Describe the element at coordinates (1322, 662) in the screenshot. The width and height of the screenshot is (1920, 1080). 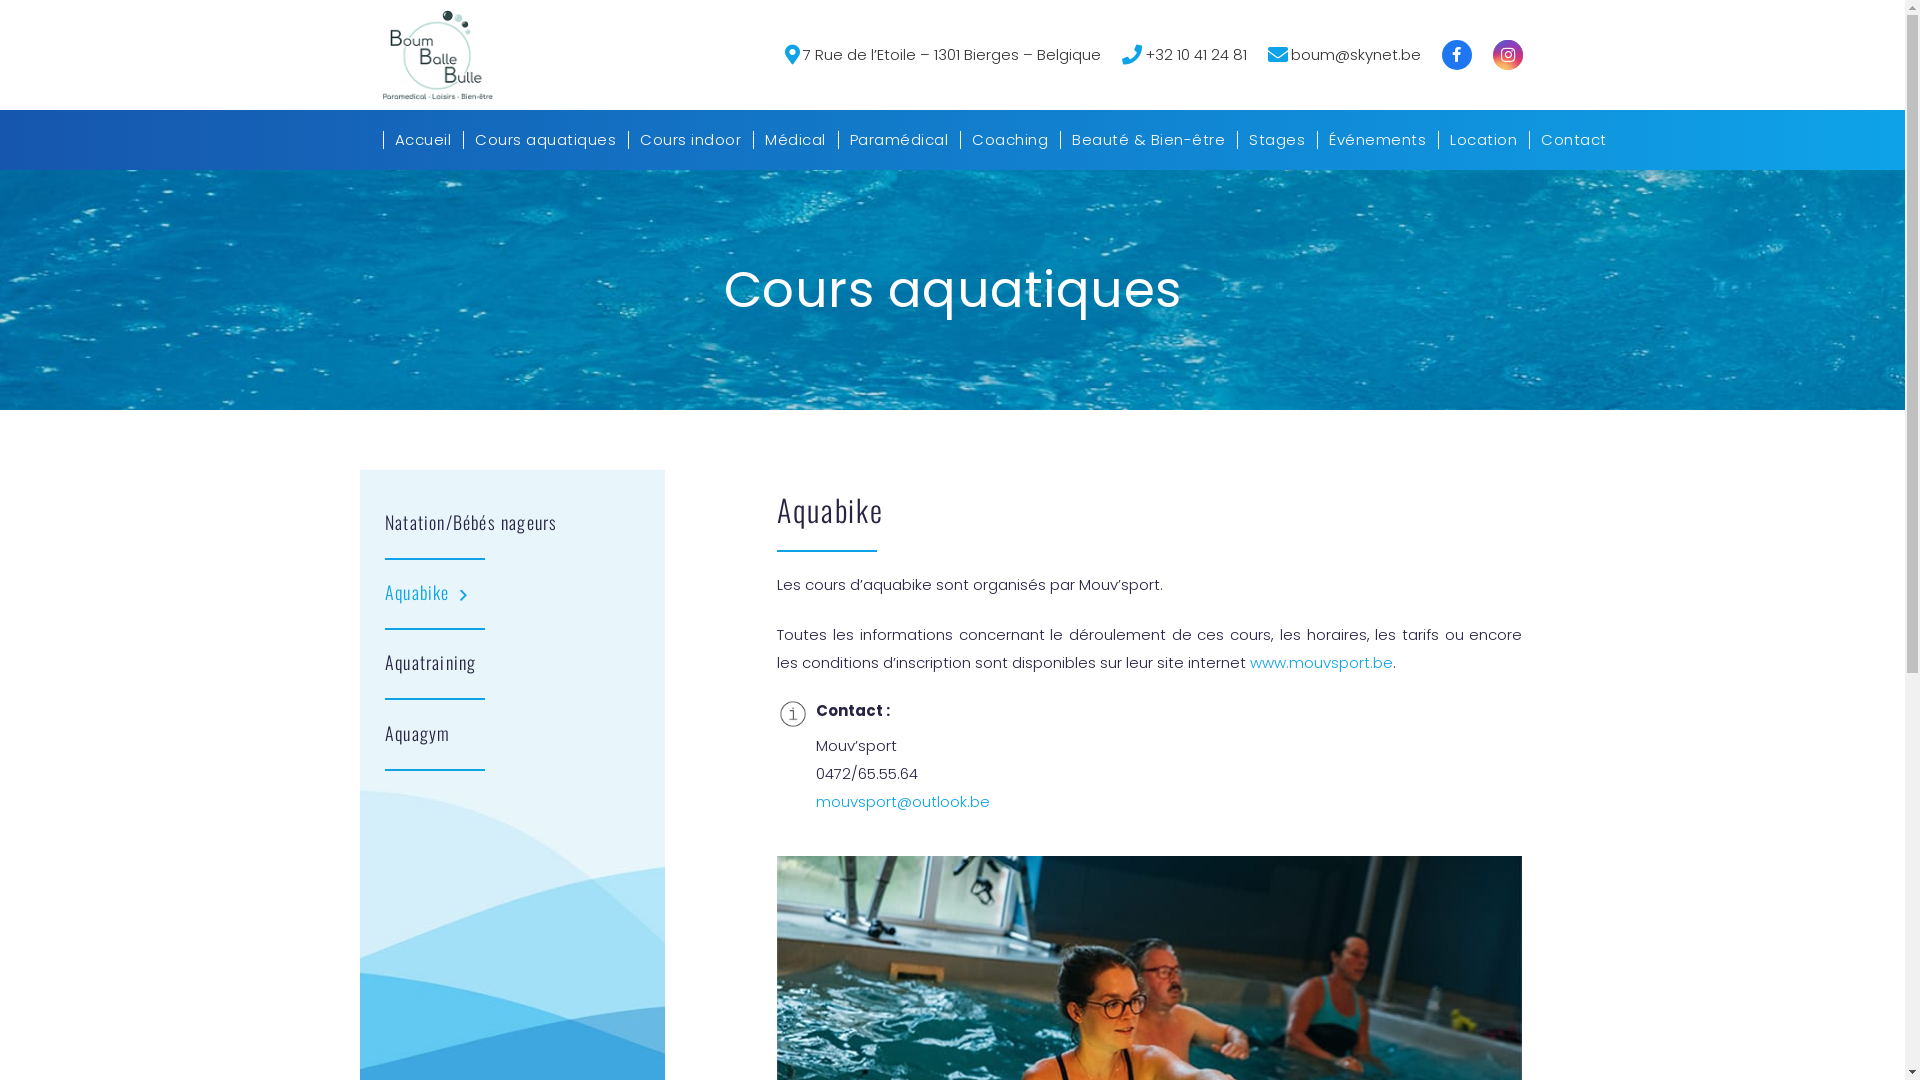
I see `www.mouvsport.be` at that location.